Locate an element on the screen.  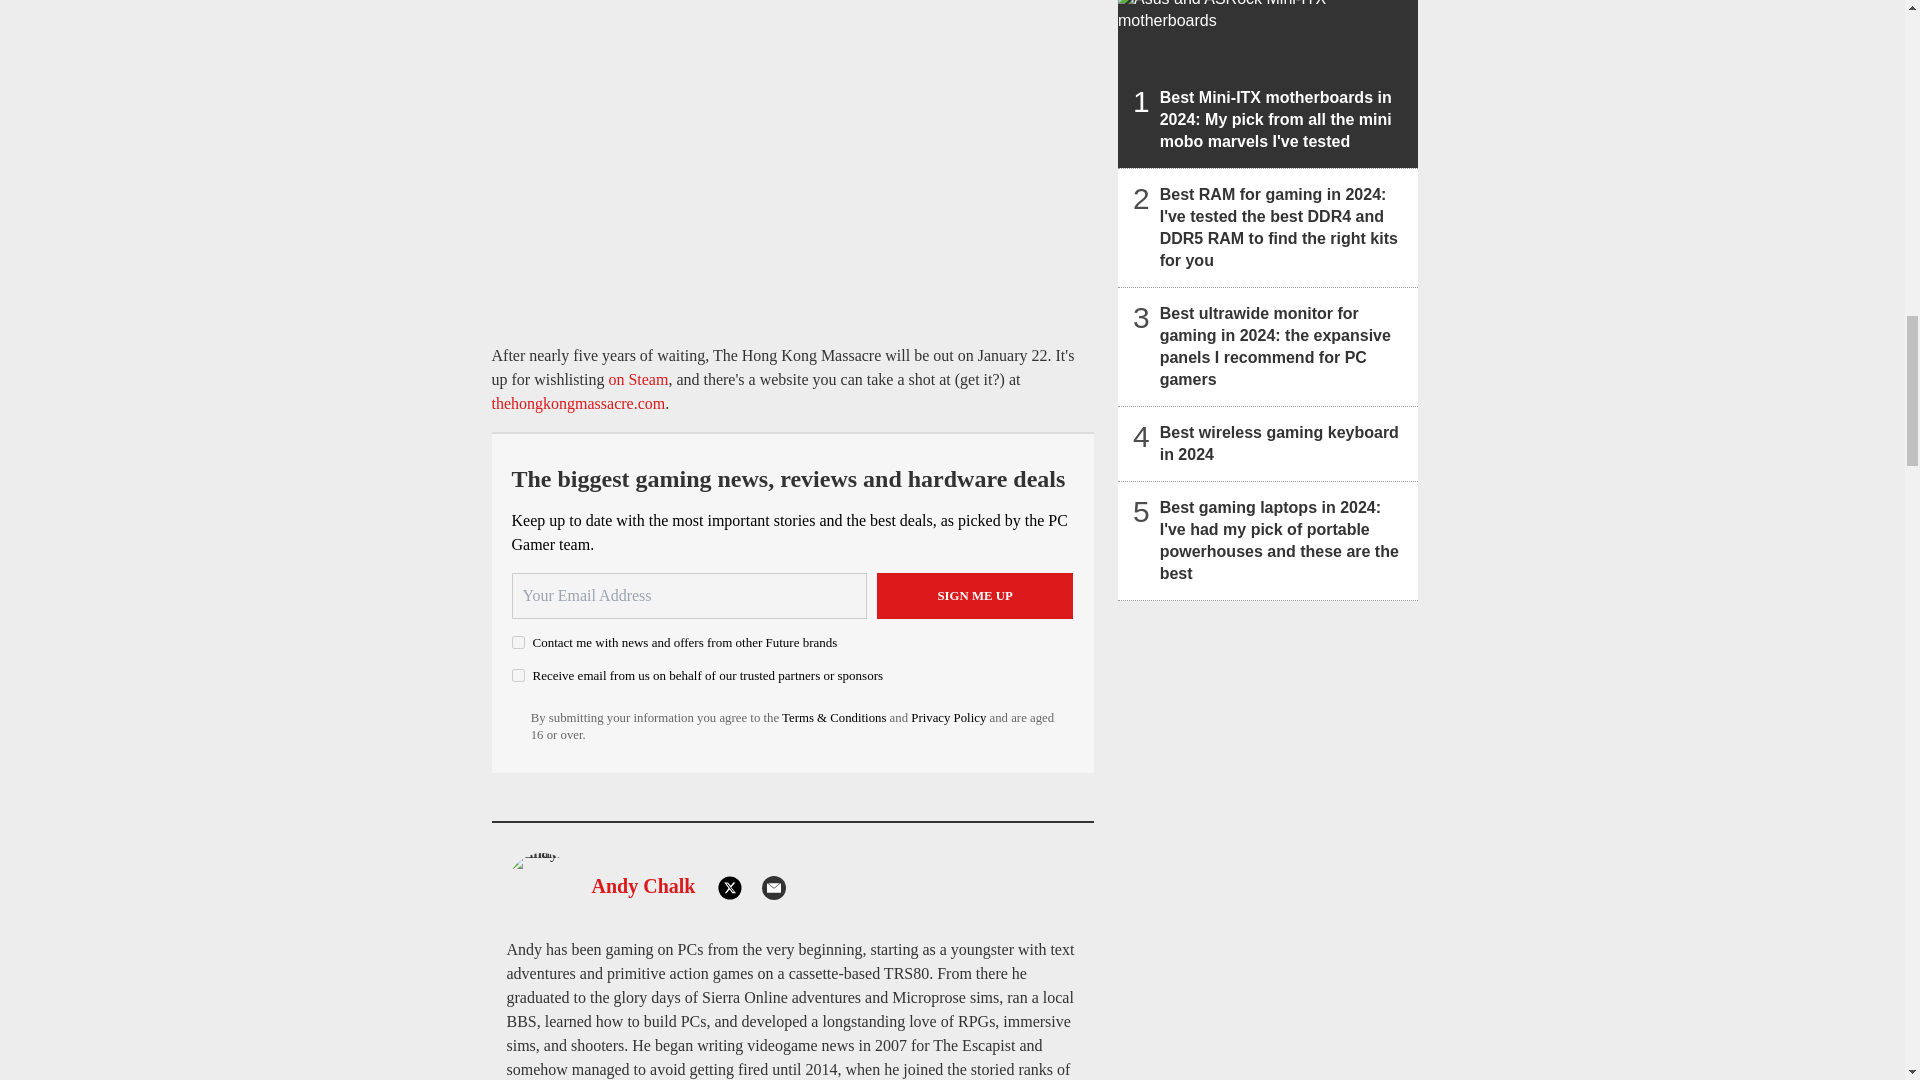
on is located at coordinates (518, 674).